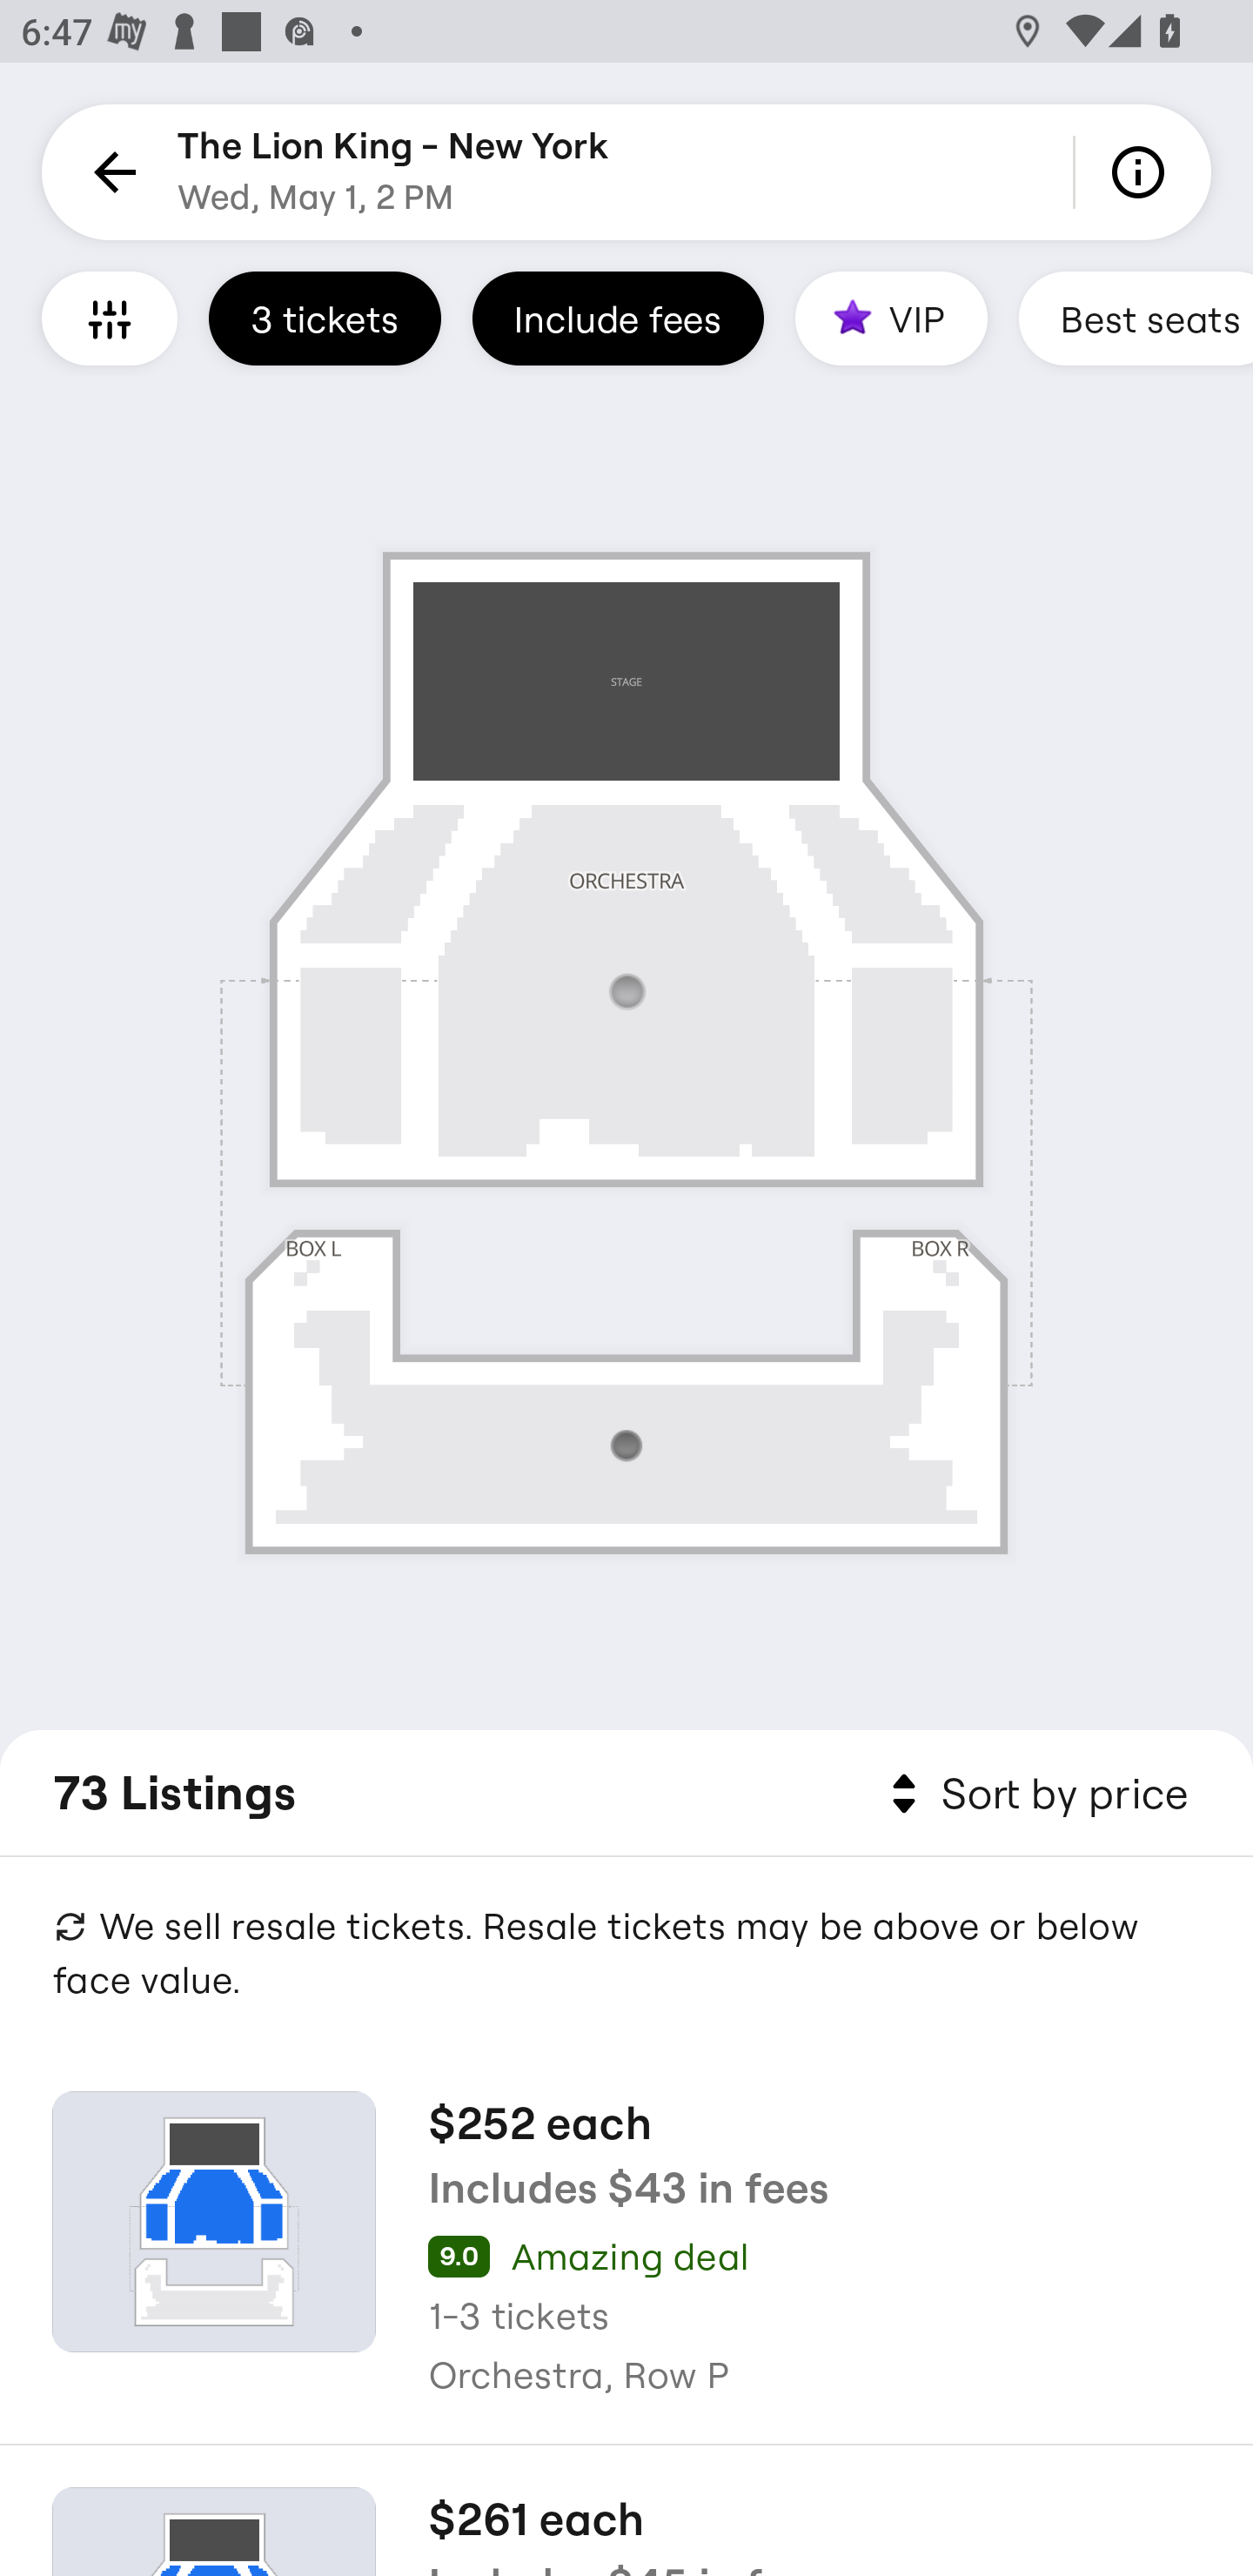  What do you see at coordinates (110, 172) in the screenshot?
I see `Back` at bounding box center [110, 172].